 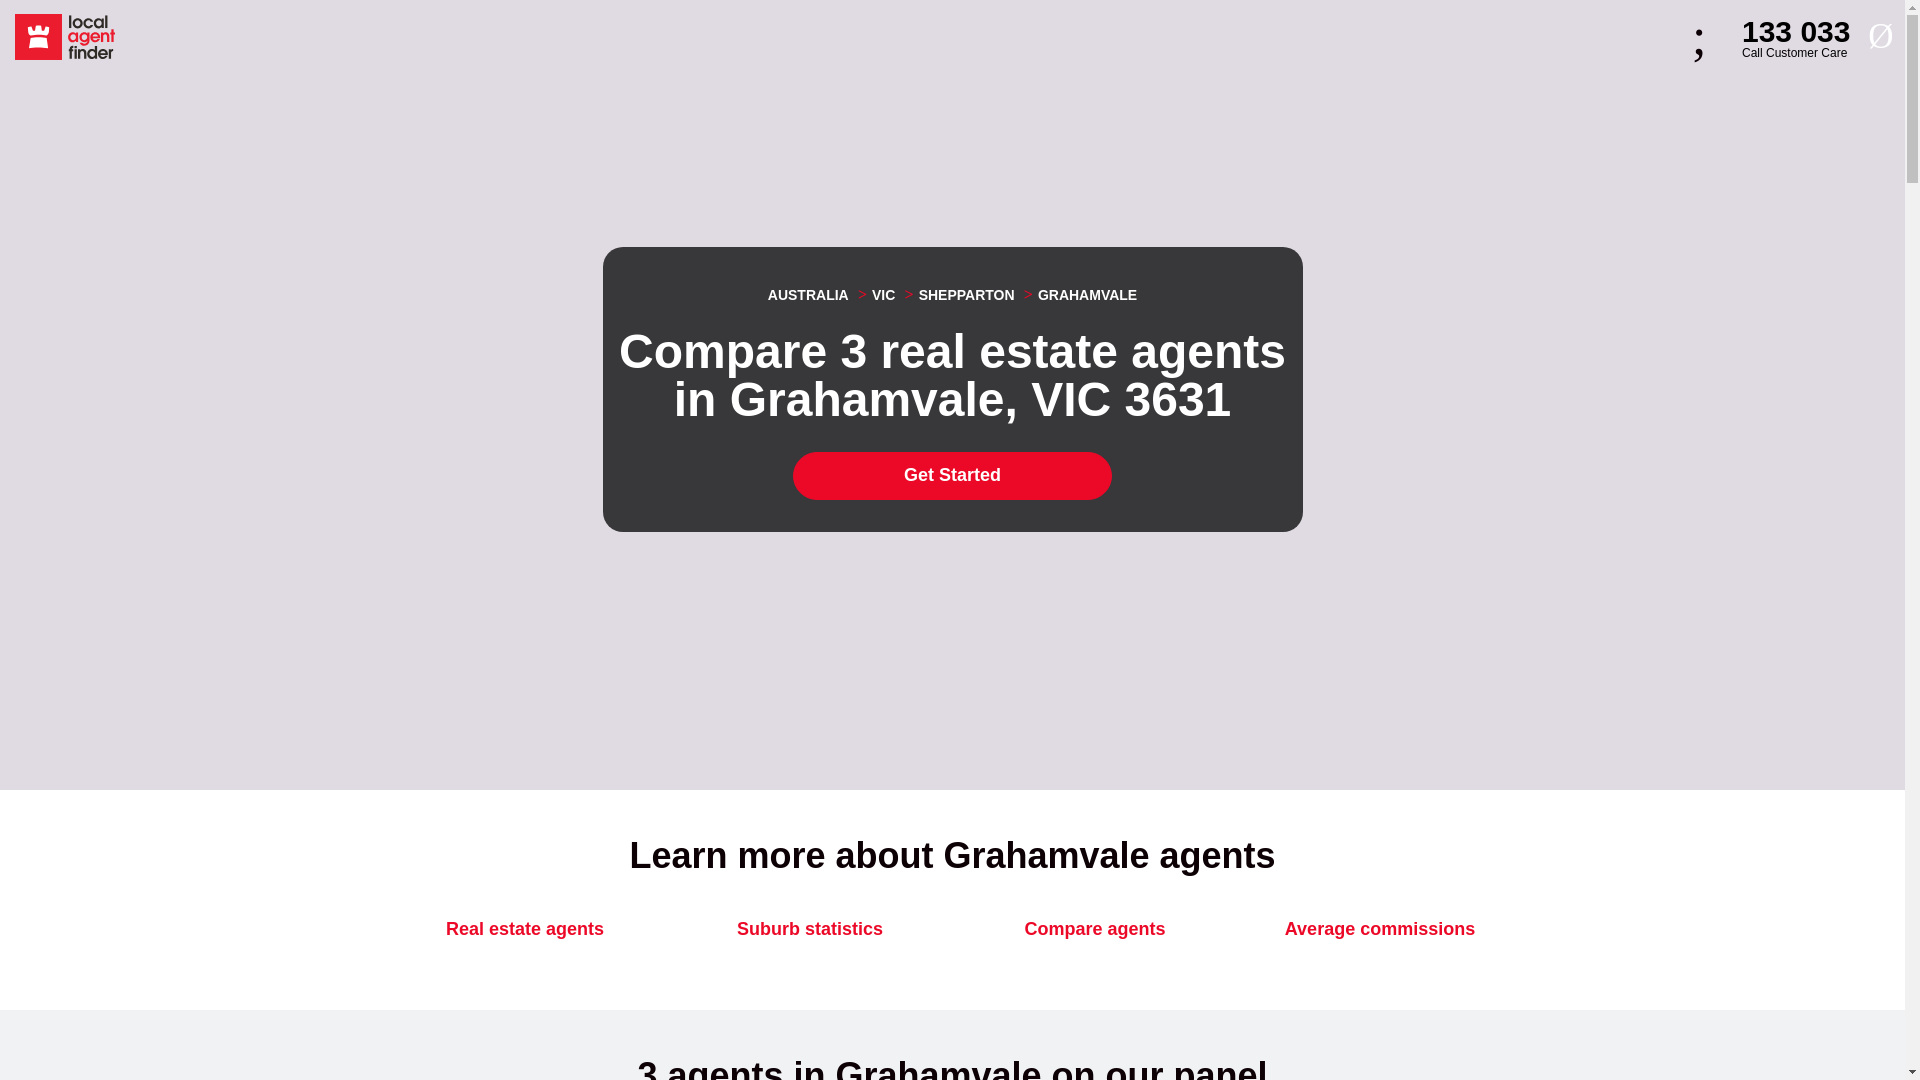 What do you see at coordinates (1379, 930) in the screenshot?
I see `VIC` at bounding box center [1379, 930].